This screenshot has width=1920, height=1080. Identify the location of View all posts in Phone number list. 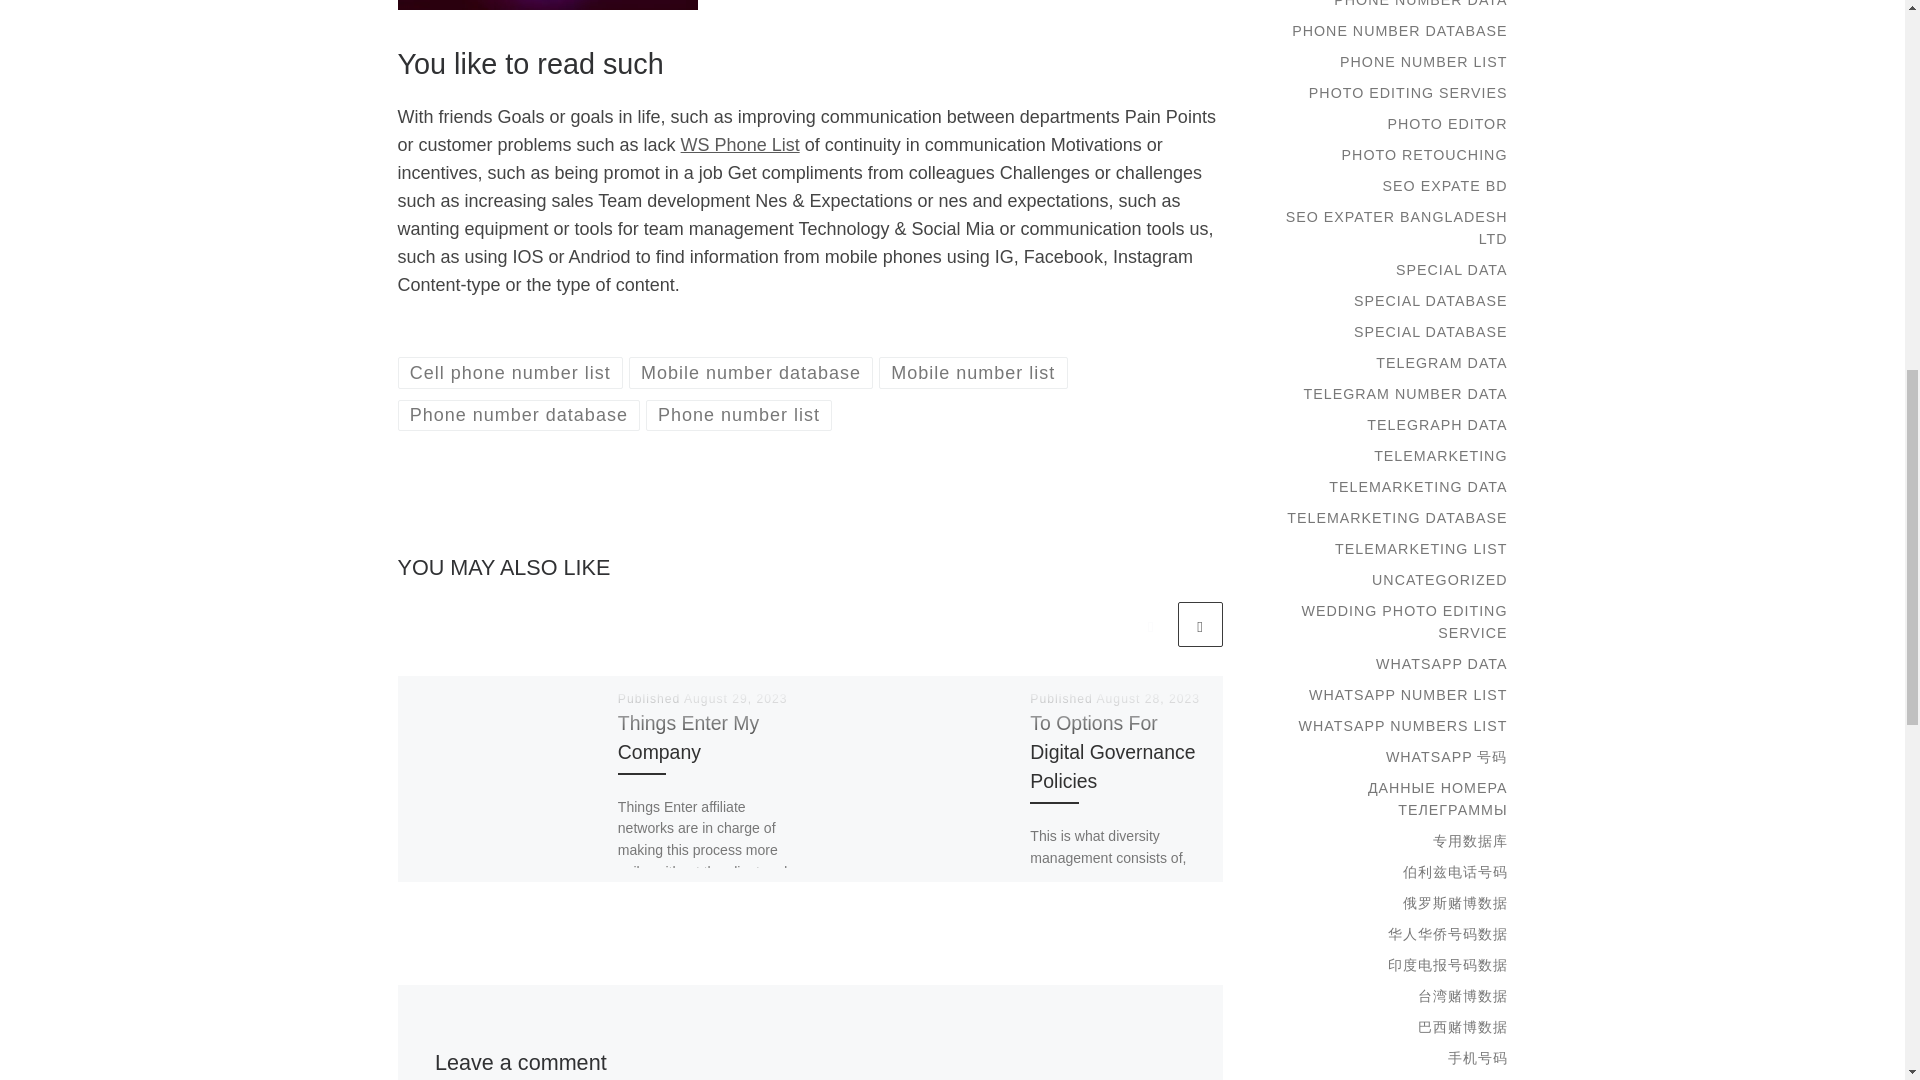
(739, 414).